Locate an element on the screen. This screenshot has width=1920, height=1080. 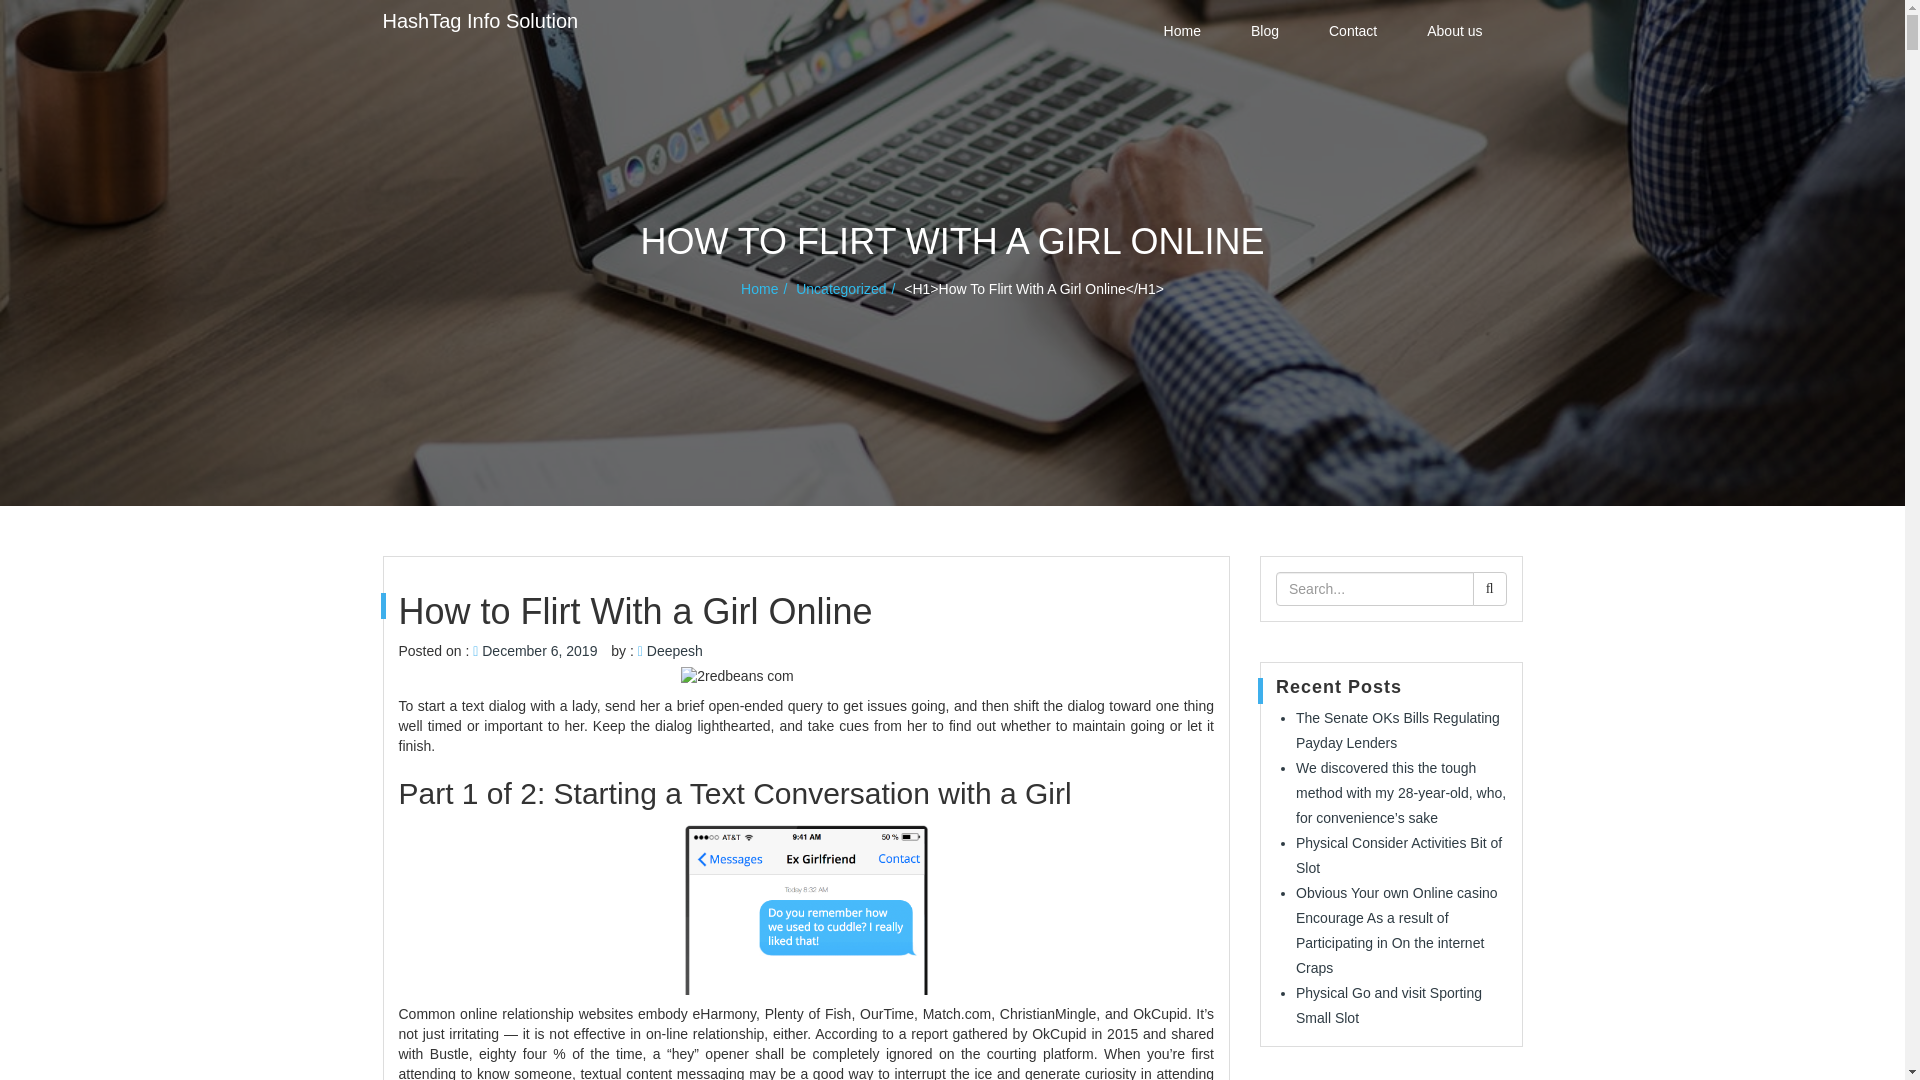
Uncategorized is located at coordinates (848, 288).